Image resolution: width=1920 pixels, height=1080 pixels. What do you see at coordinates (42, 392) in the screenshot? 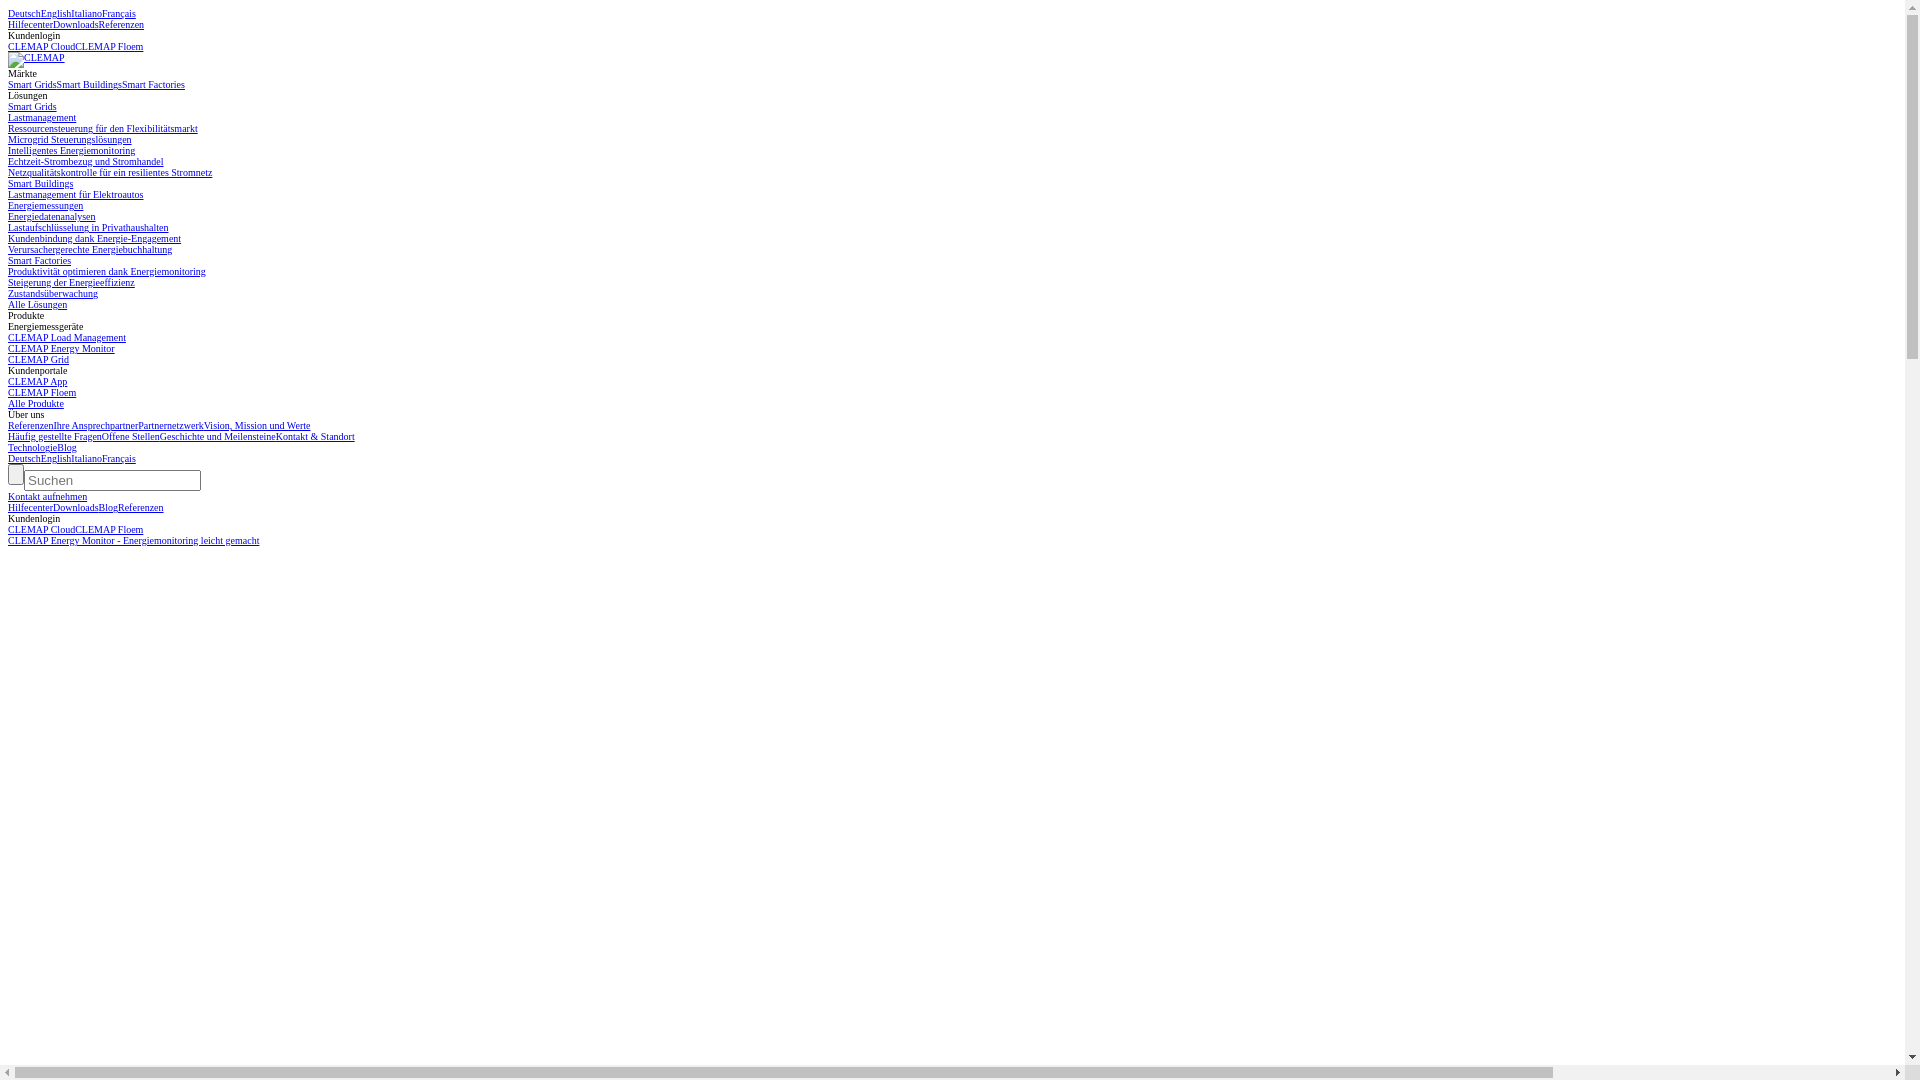
I see `CLEMAP Floem` at bounding box center [42, 392].